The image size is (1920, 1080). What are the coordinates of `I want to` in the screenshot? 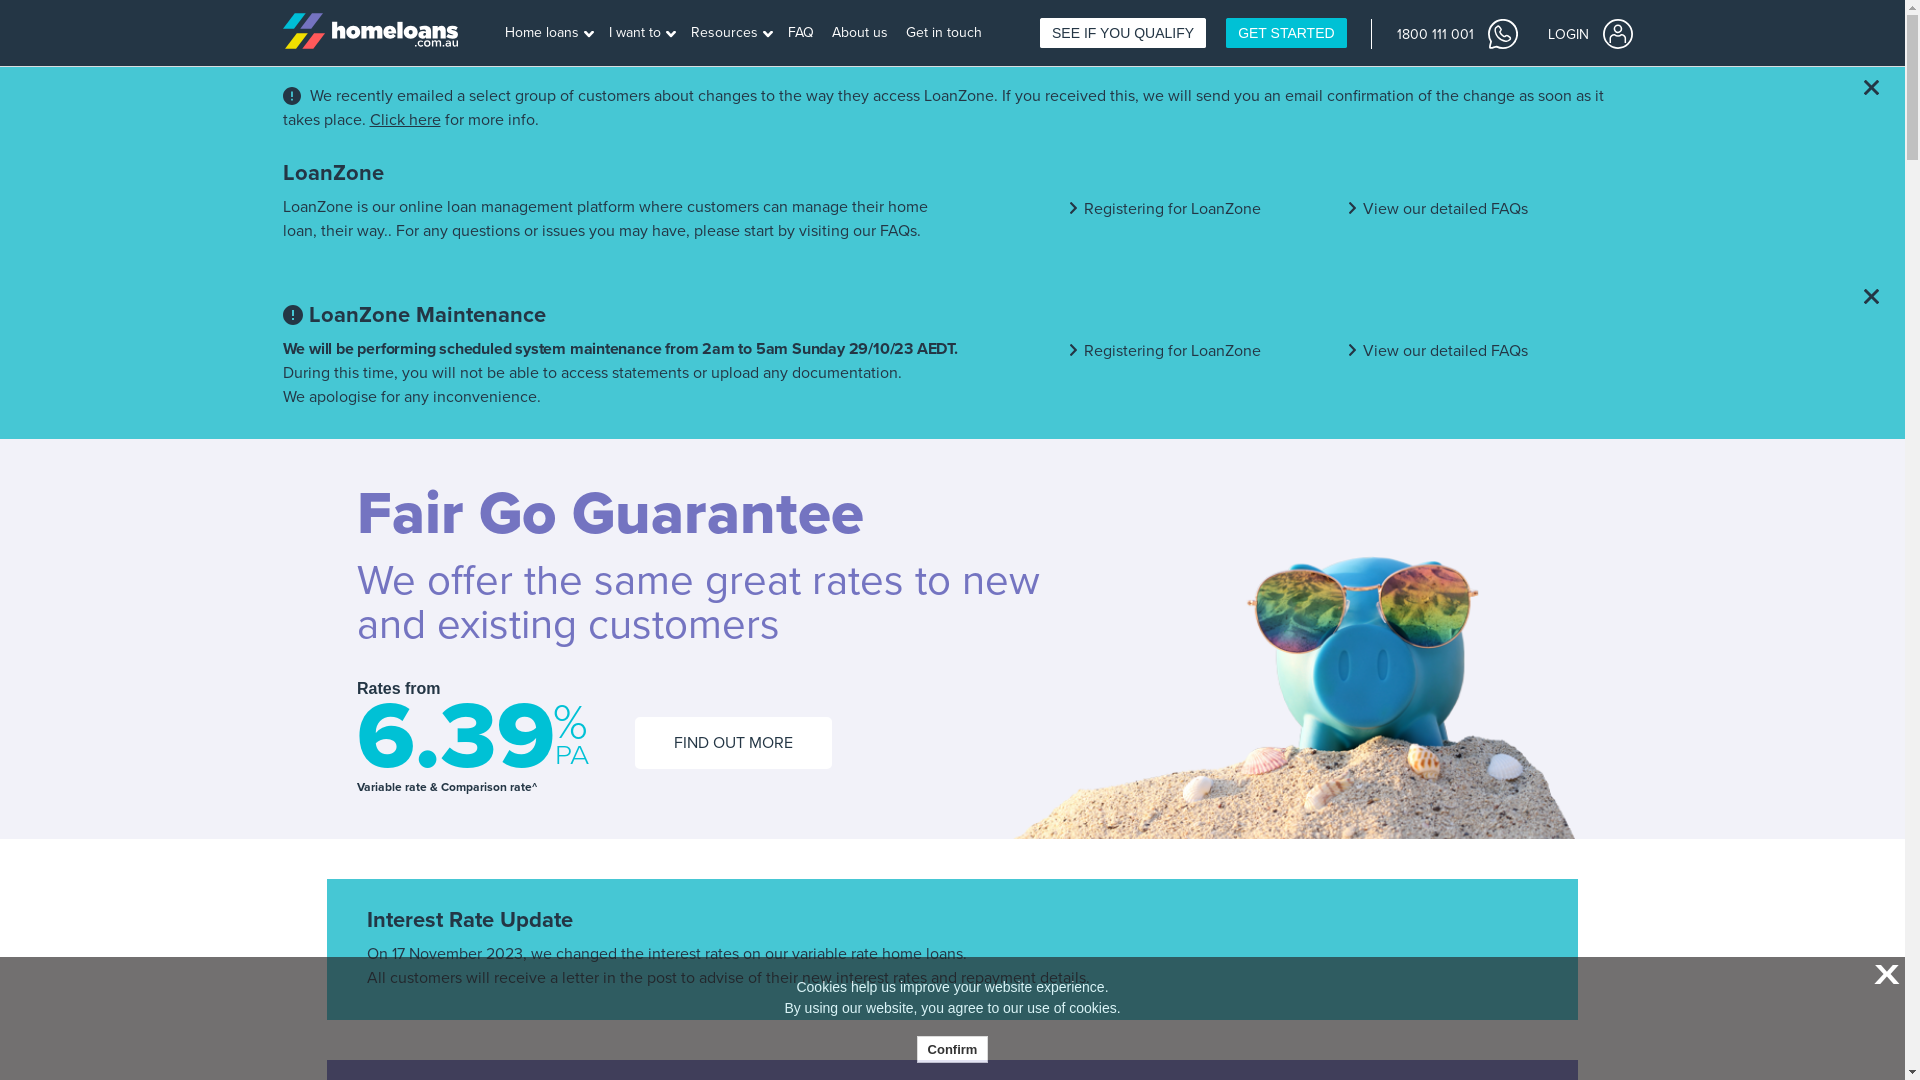 It's located at (642, 34).